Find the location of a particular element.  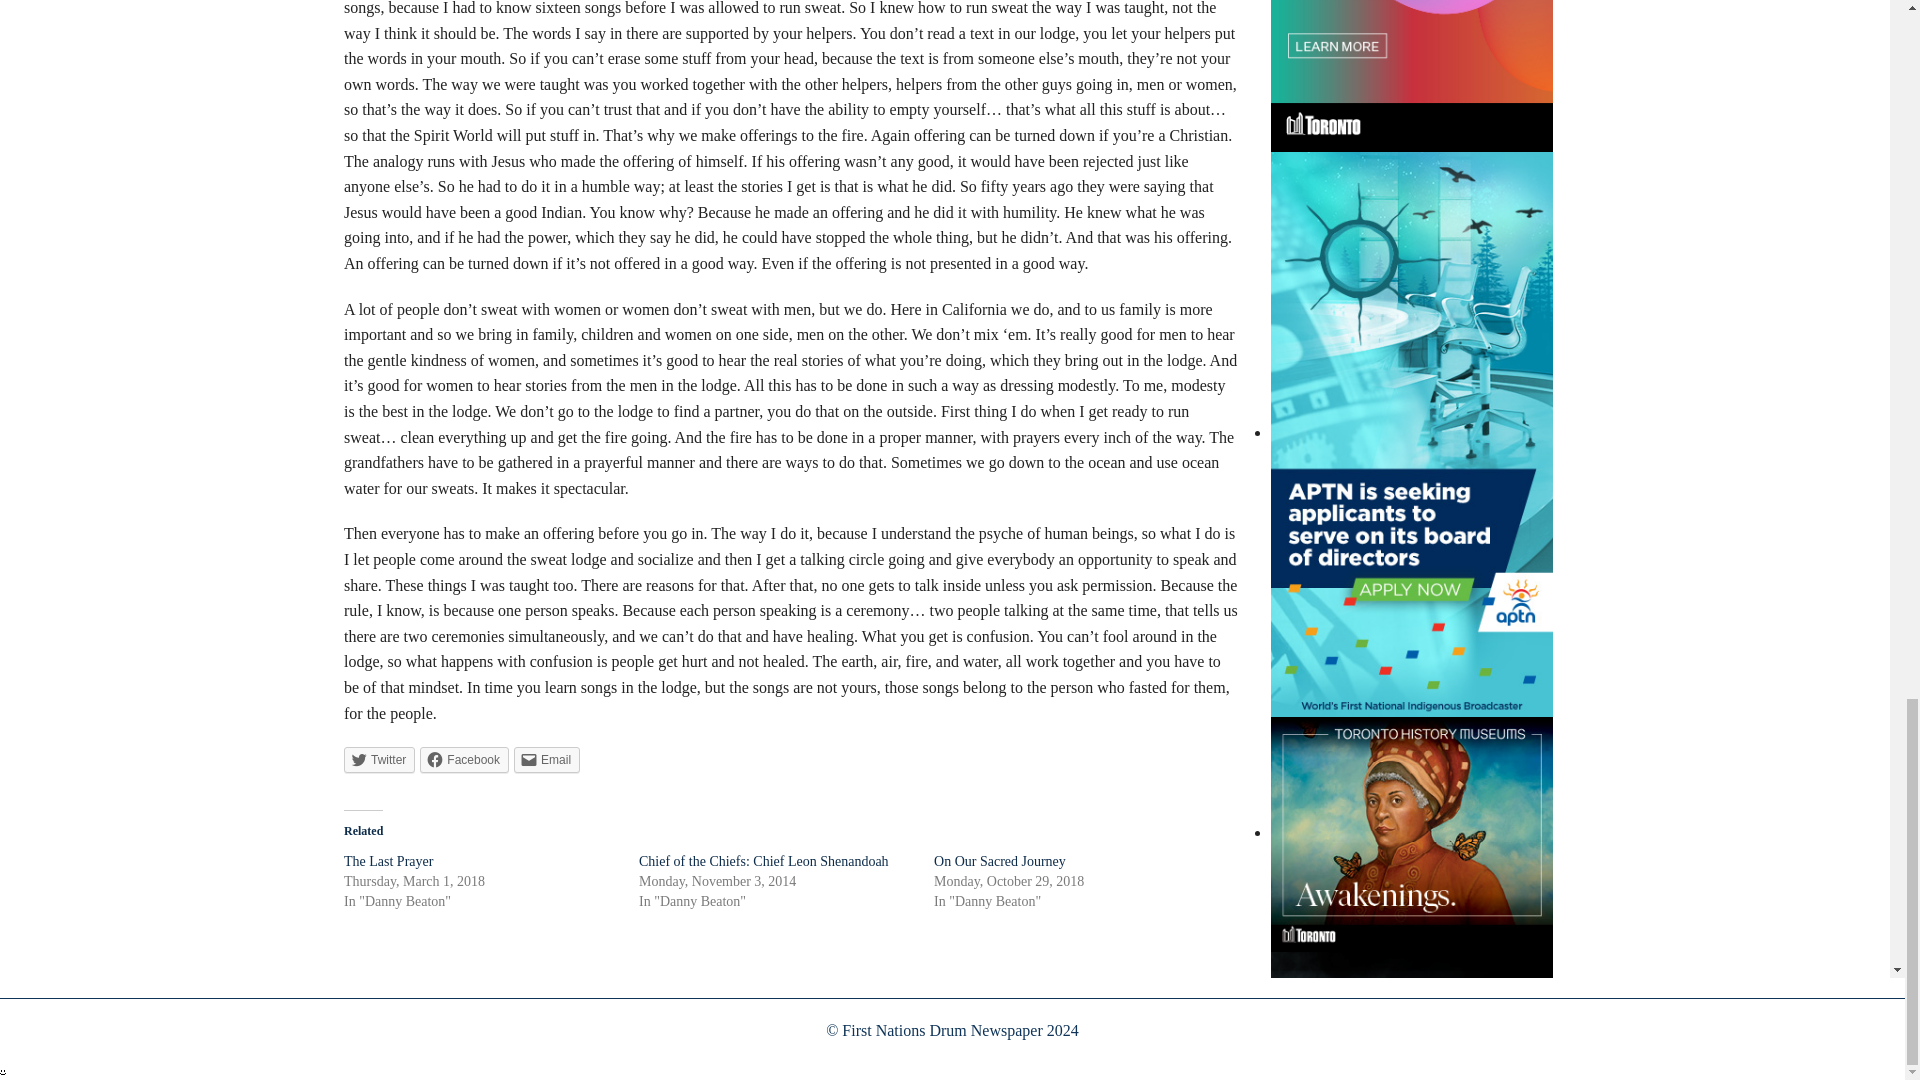

Twitter is located at coordinates (378, 760).